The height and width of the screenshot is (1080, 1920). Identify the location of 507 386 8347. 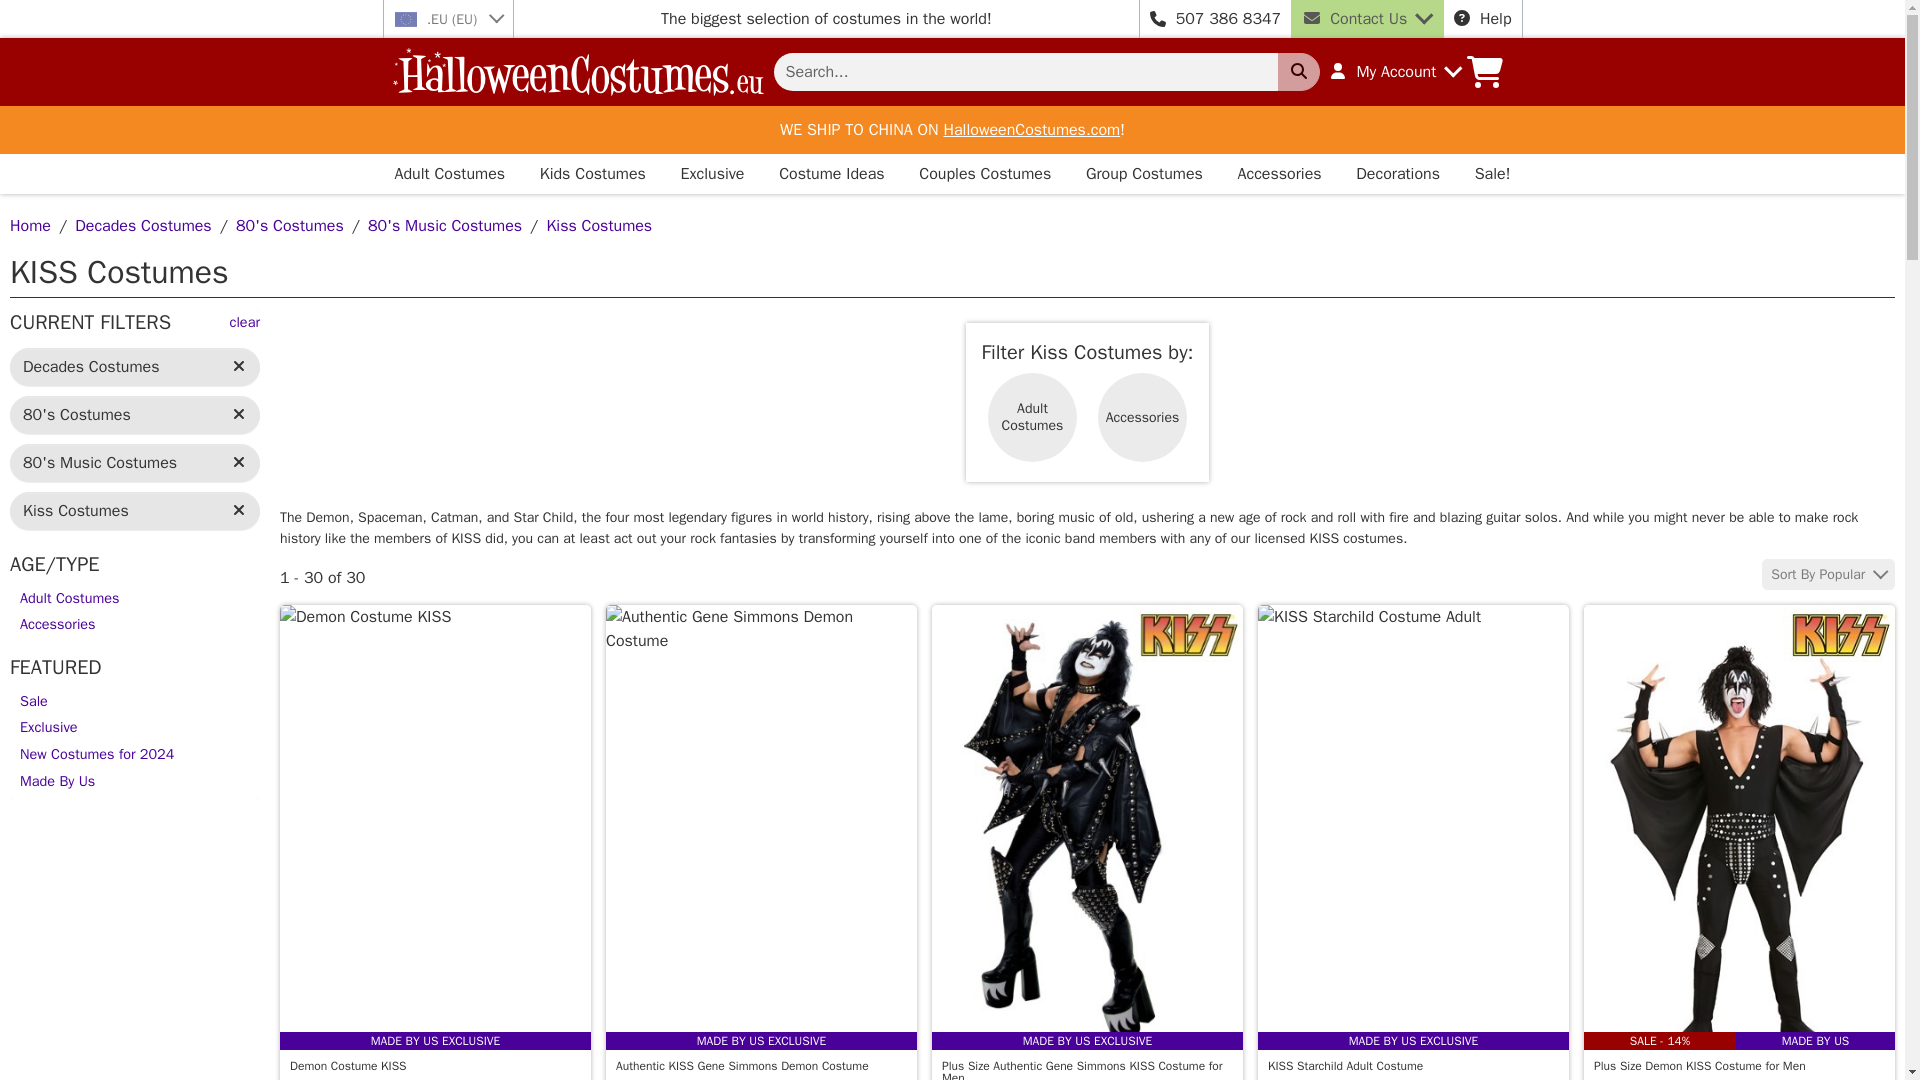
(1228, 18).